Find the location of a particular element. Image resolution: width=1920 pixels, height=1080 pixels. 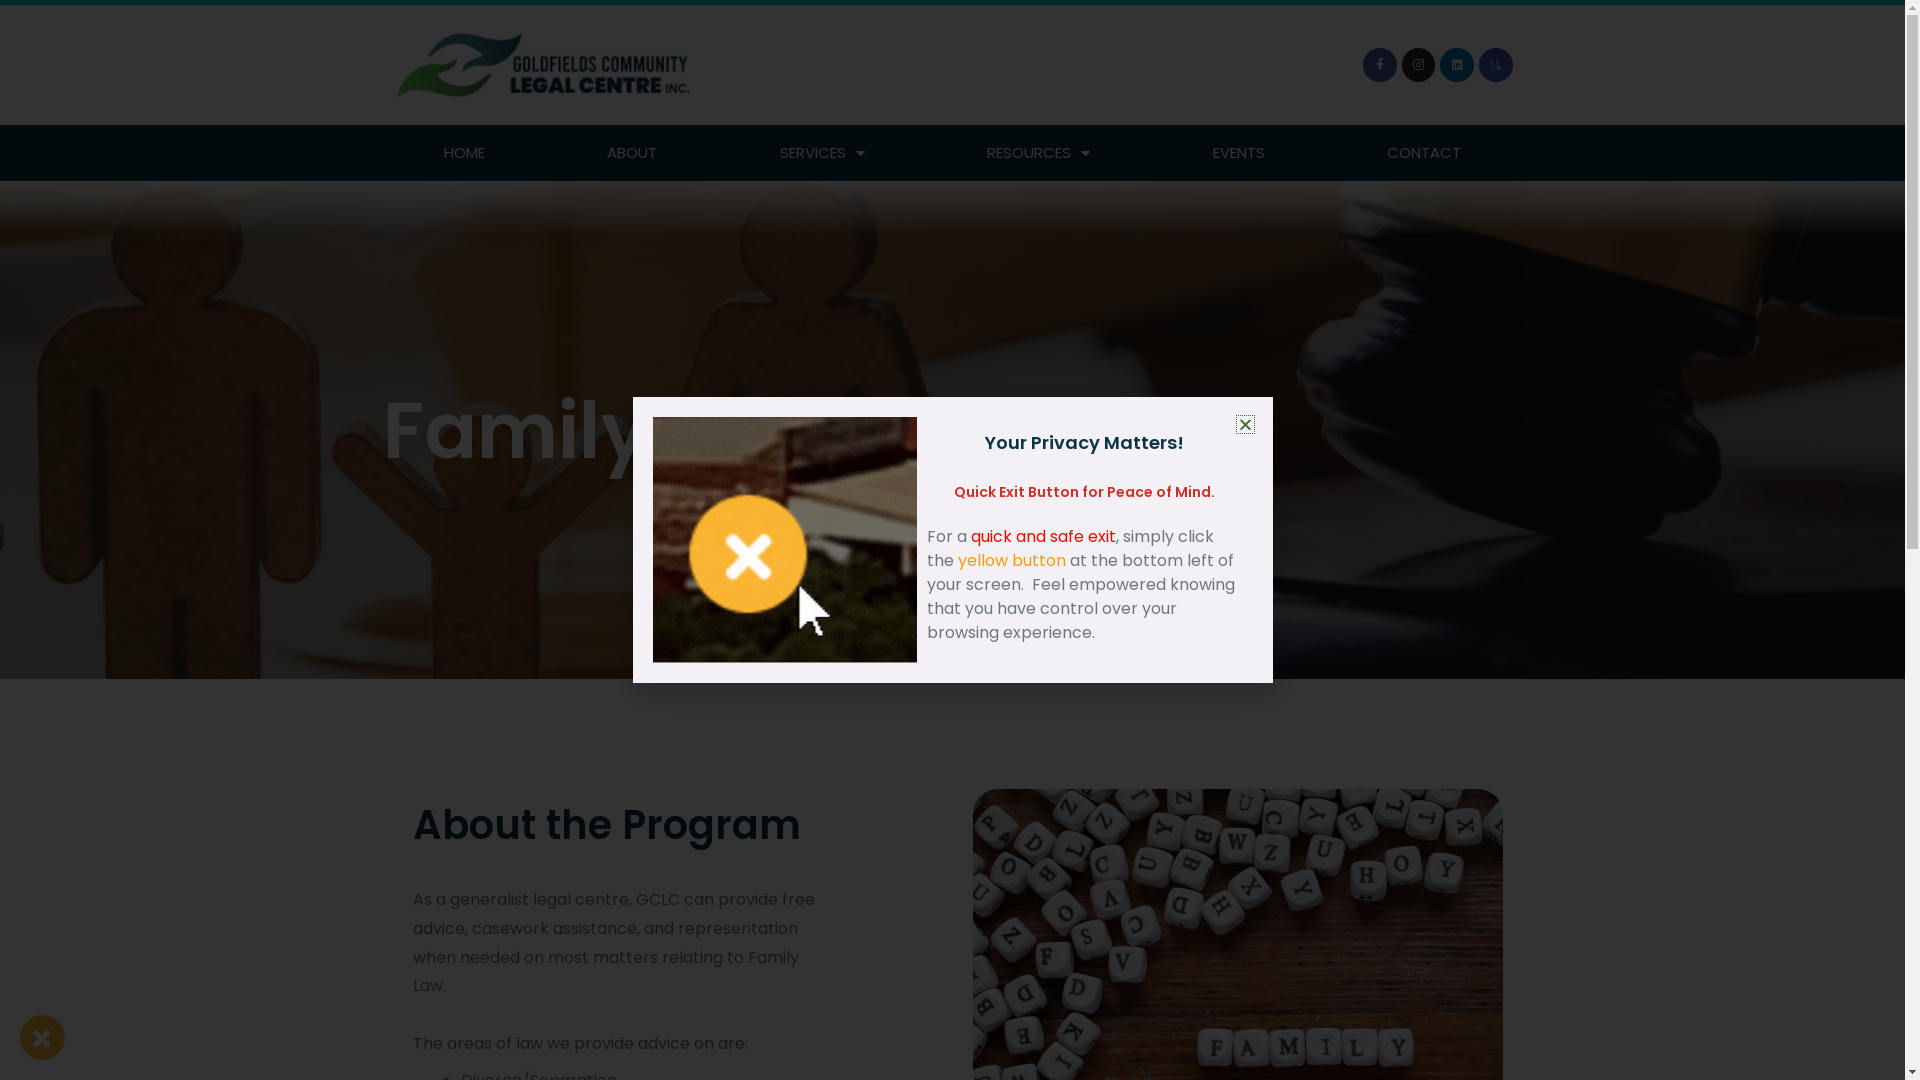

CONTACT is located at coordinates (1424, 153).